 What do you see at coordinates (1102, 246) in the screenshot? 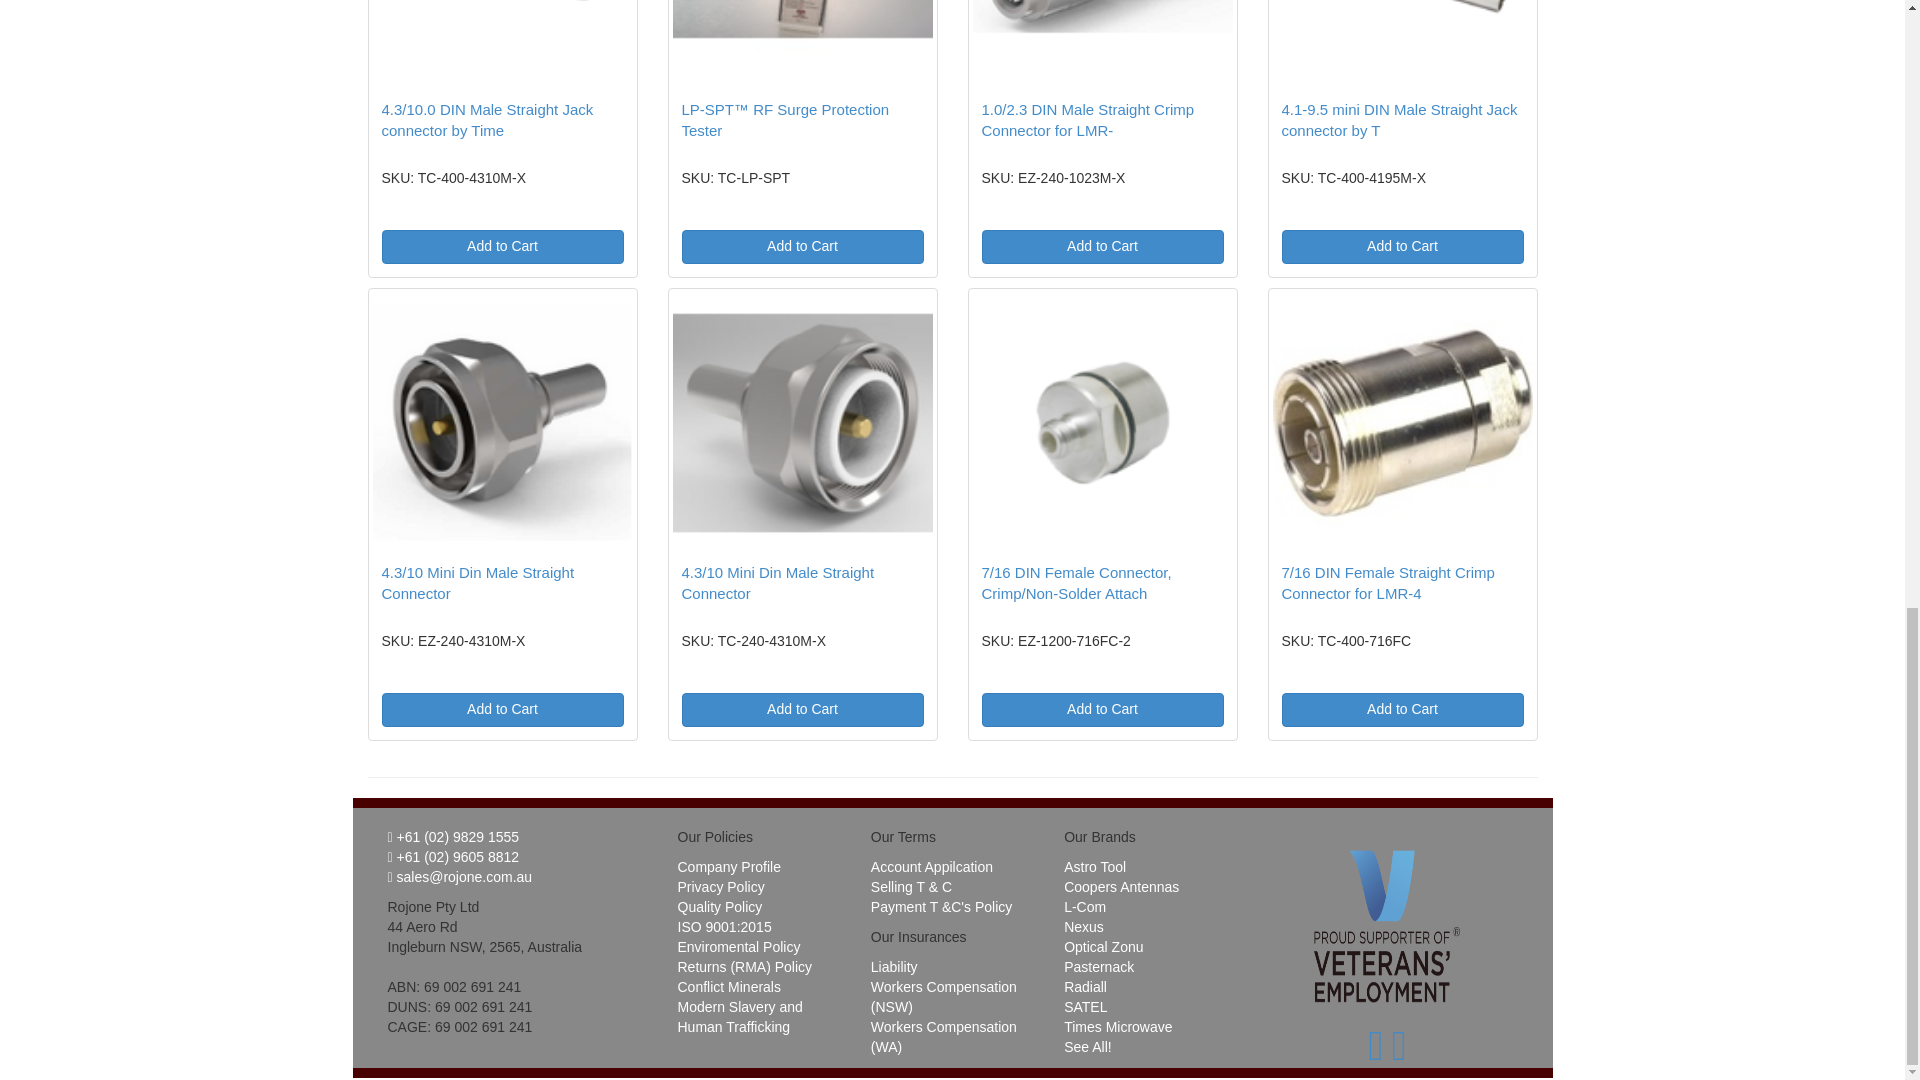
I see `Add to Cart` at bounding box center [1102, 246].